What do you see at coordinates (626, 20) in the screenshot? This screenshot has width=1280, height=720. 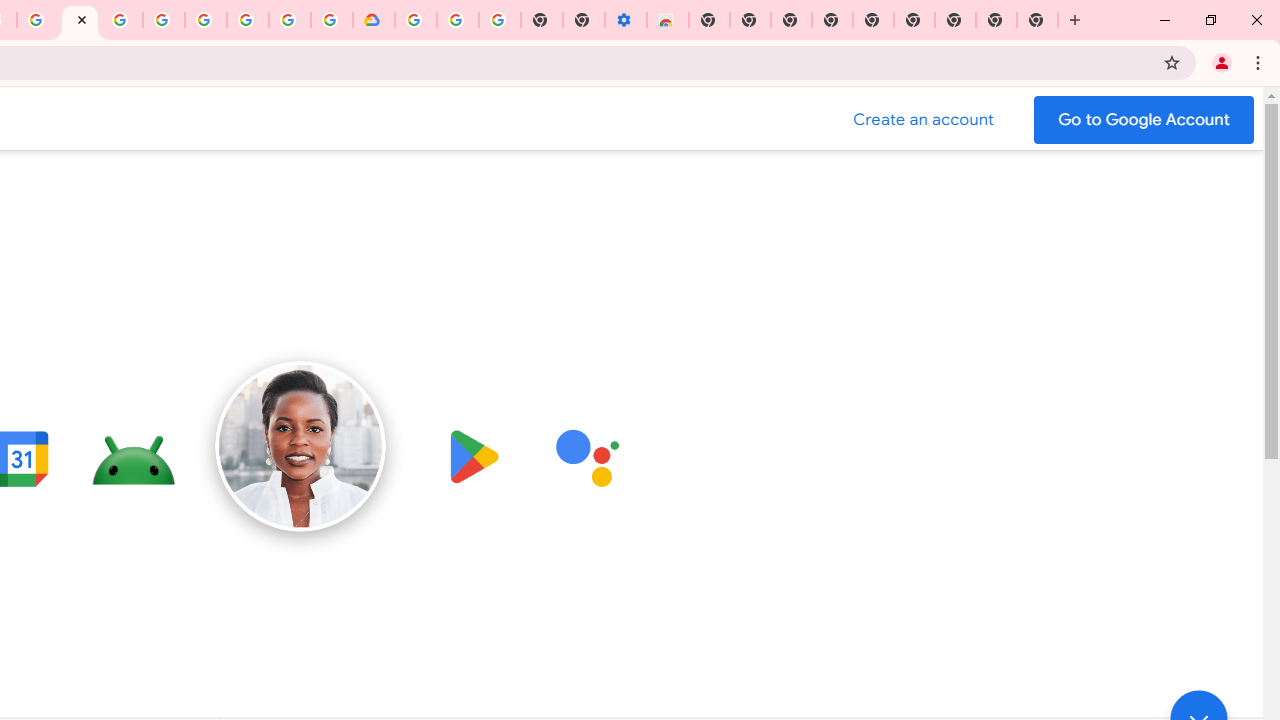 I see `Settings - Accessibility` at bounding box center [626, 20].